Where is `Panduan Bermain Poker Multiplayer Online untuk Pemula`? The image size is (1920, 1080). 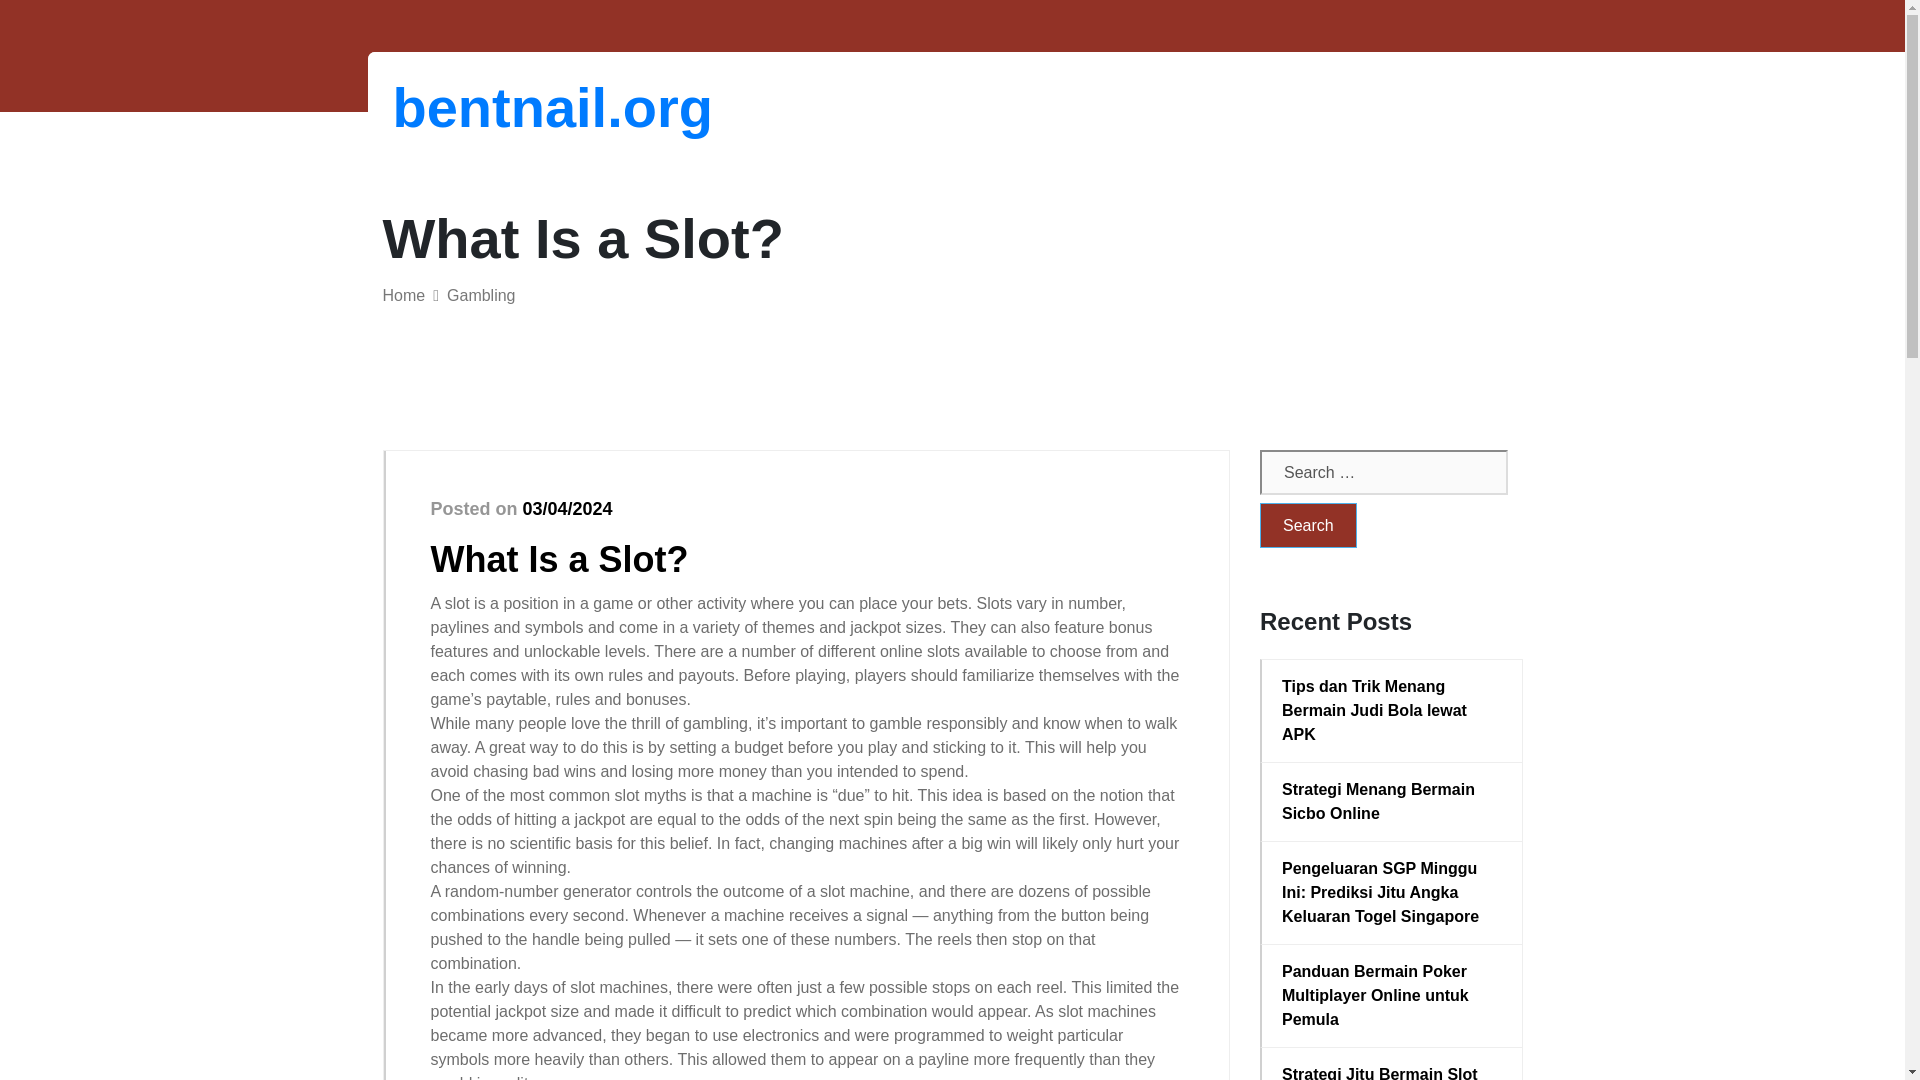
Panduan Bermain Poker Multiplayer Online untuk Pemula is located at coordinates (1392, 996).